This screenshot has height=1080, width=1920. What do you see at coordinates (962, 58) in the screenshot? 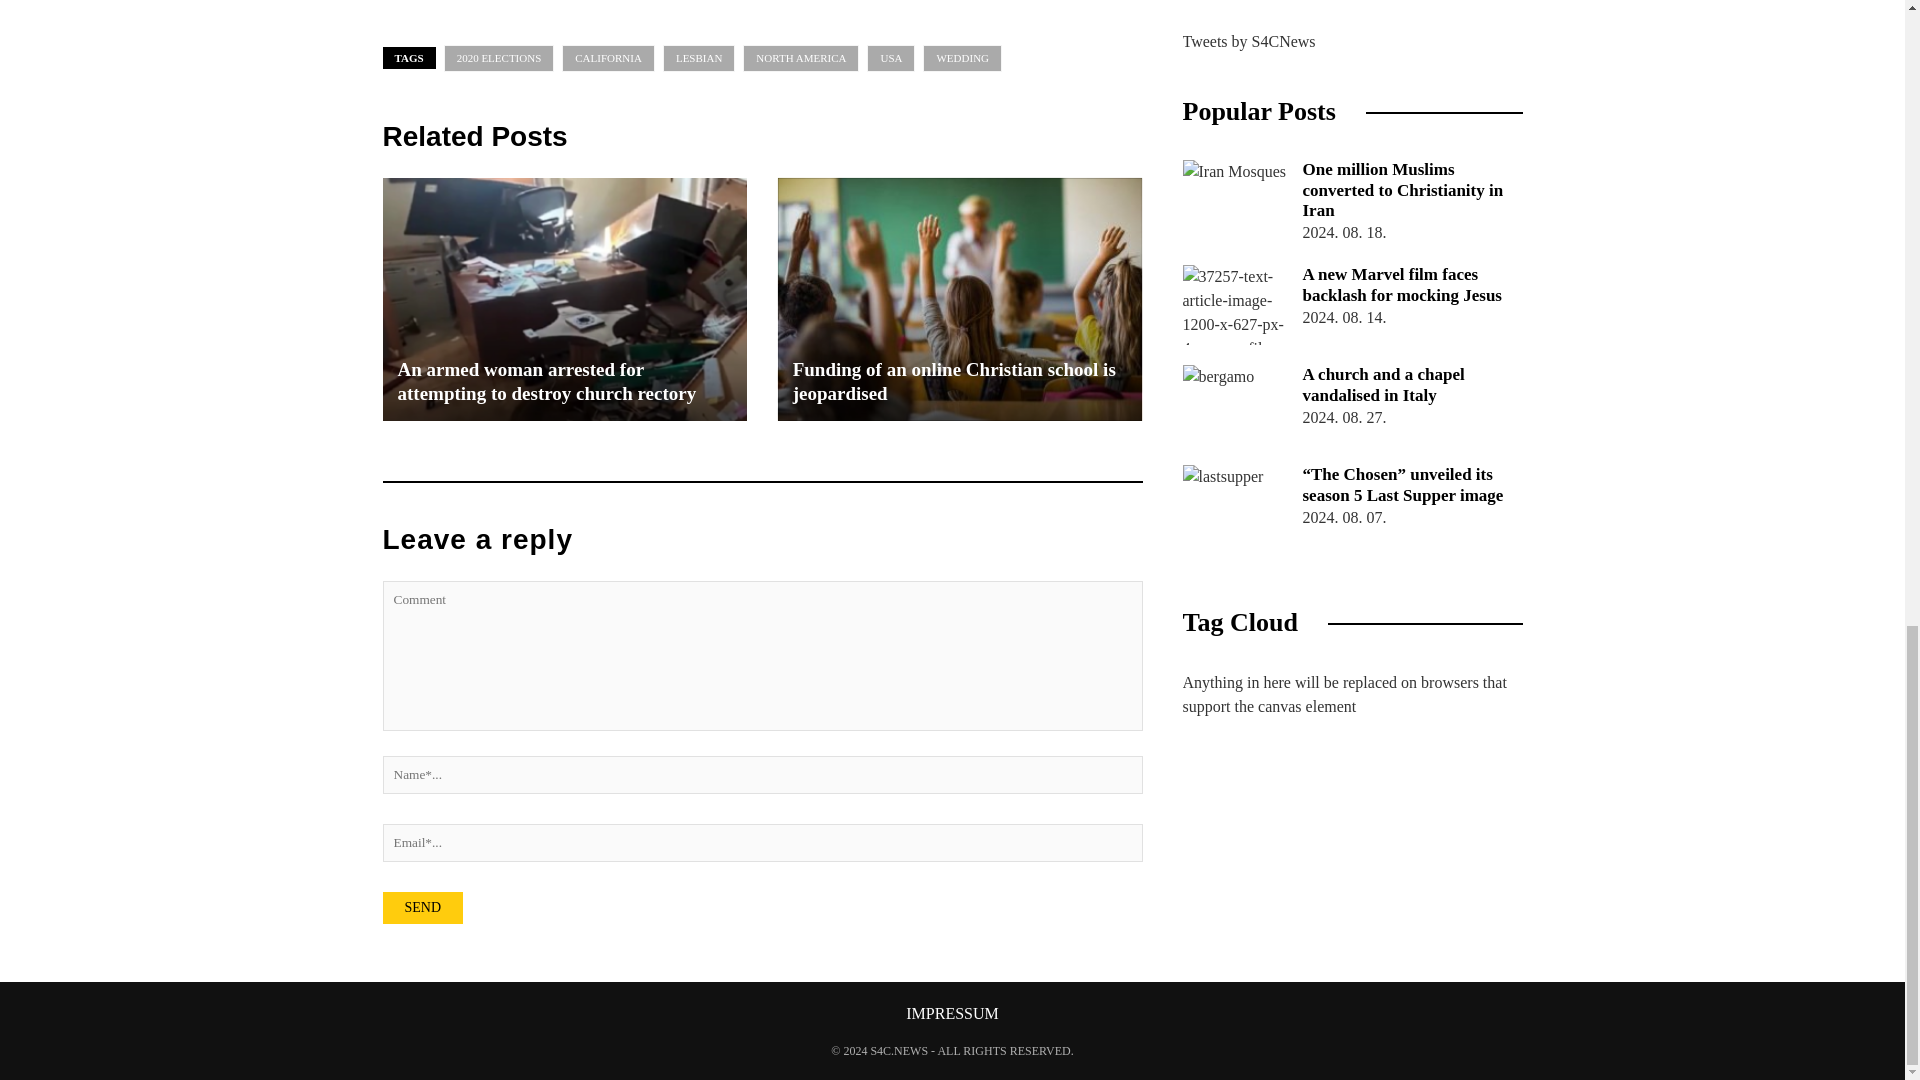
I see `WEDDING` at bounding box center [962, 58].